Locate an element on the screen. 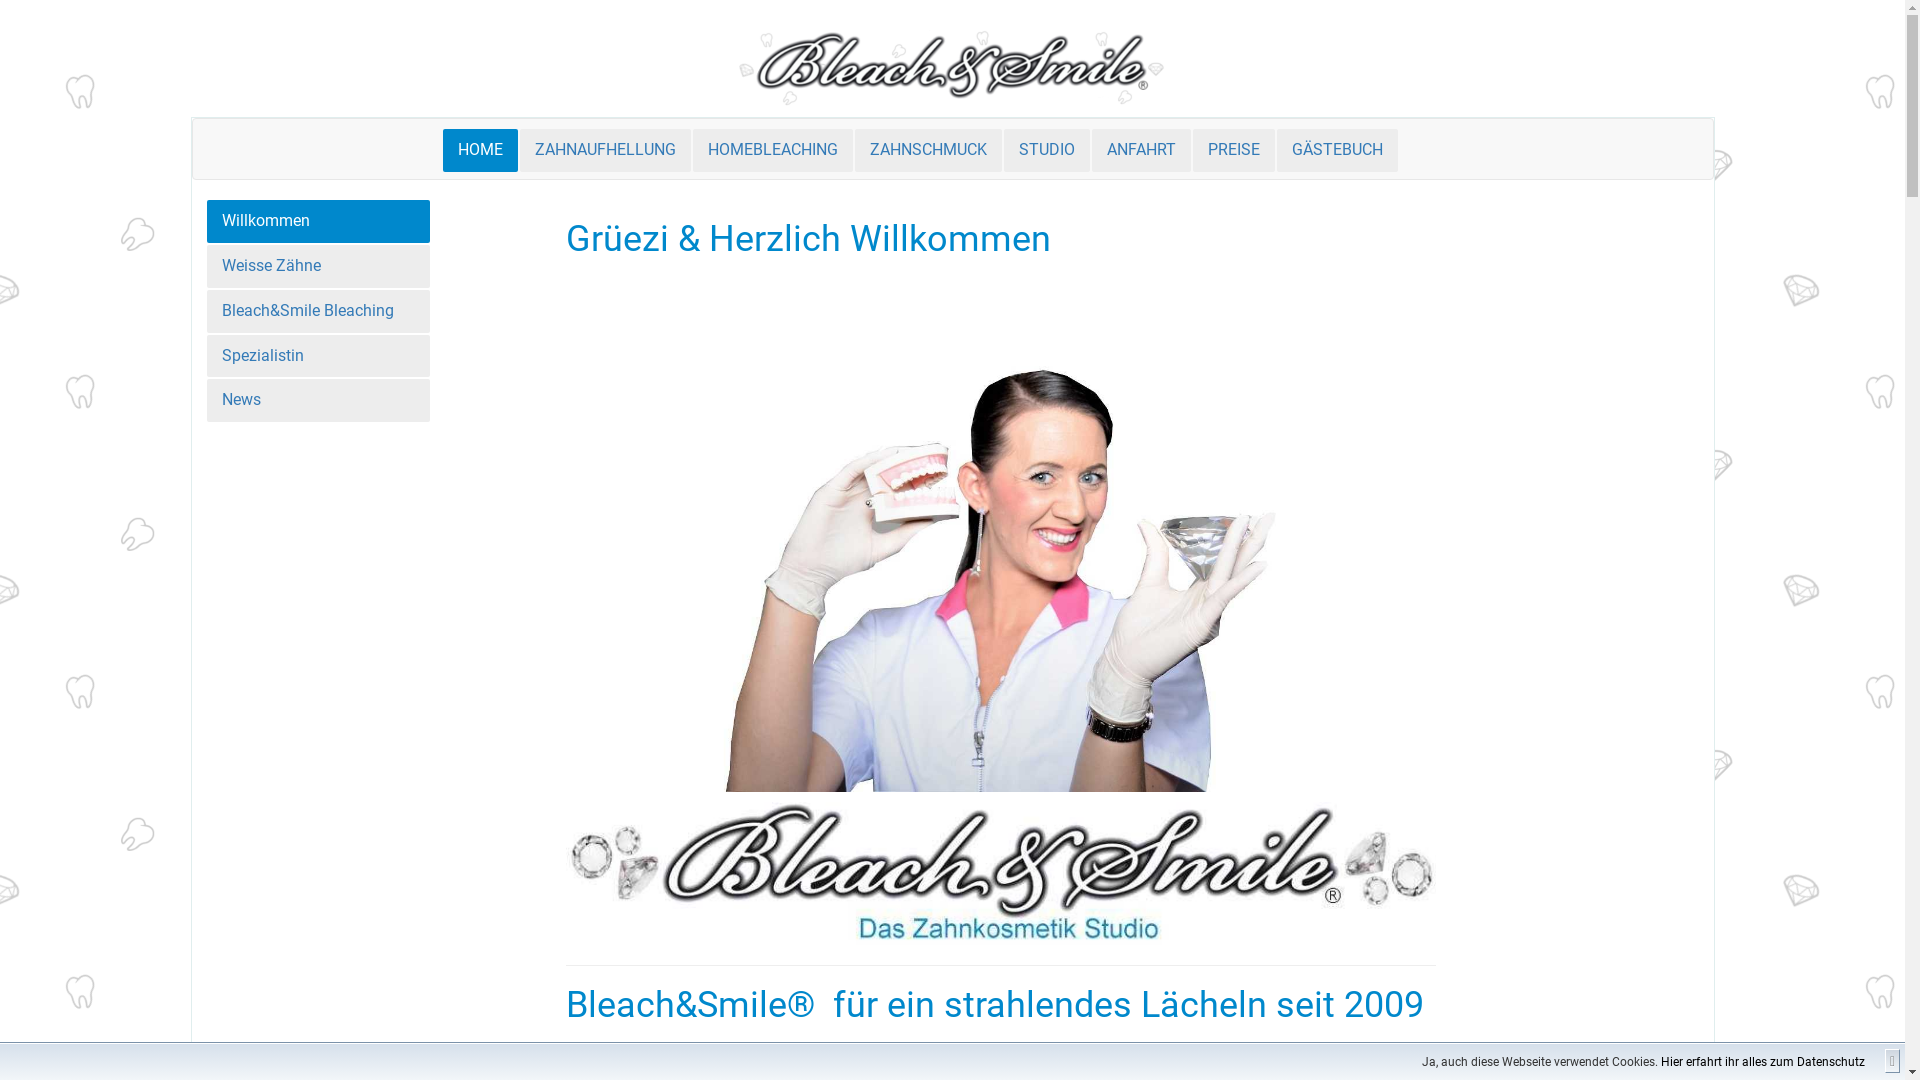 This screenshot has height=1080, width=1920. ZAHNAUFHELLUNG is located at coordinates (606, 150).